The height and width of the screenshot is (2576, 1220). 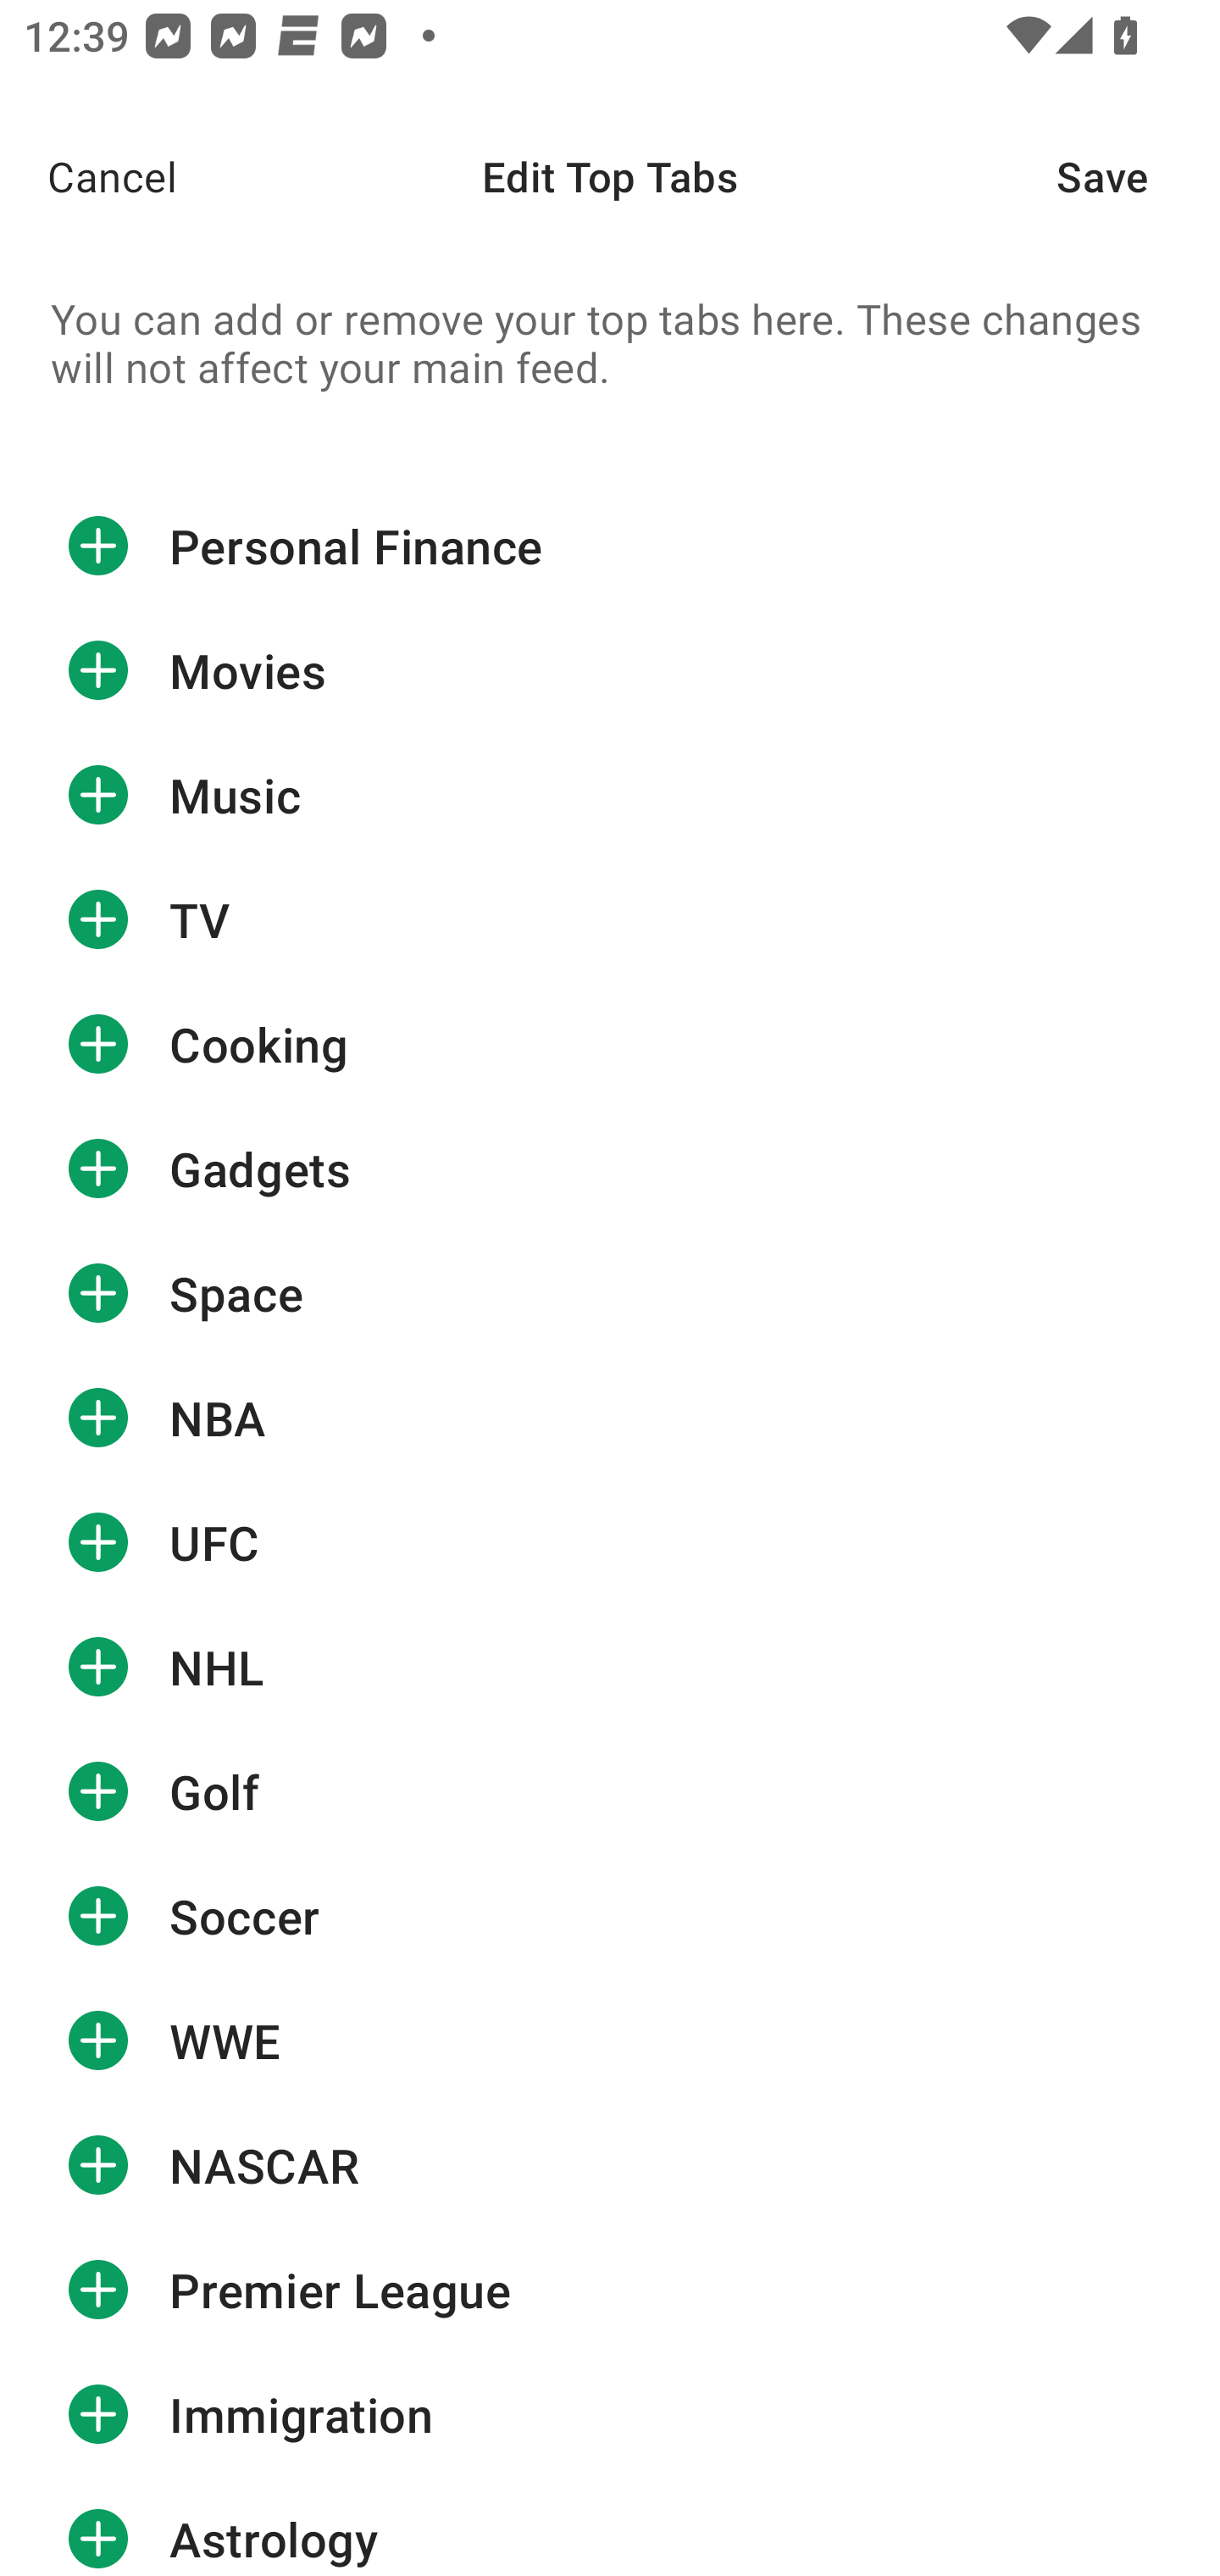 I want to click on Premier League, so click(x=610, y=2290).